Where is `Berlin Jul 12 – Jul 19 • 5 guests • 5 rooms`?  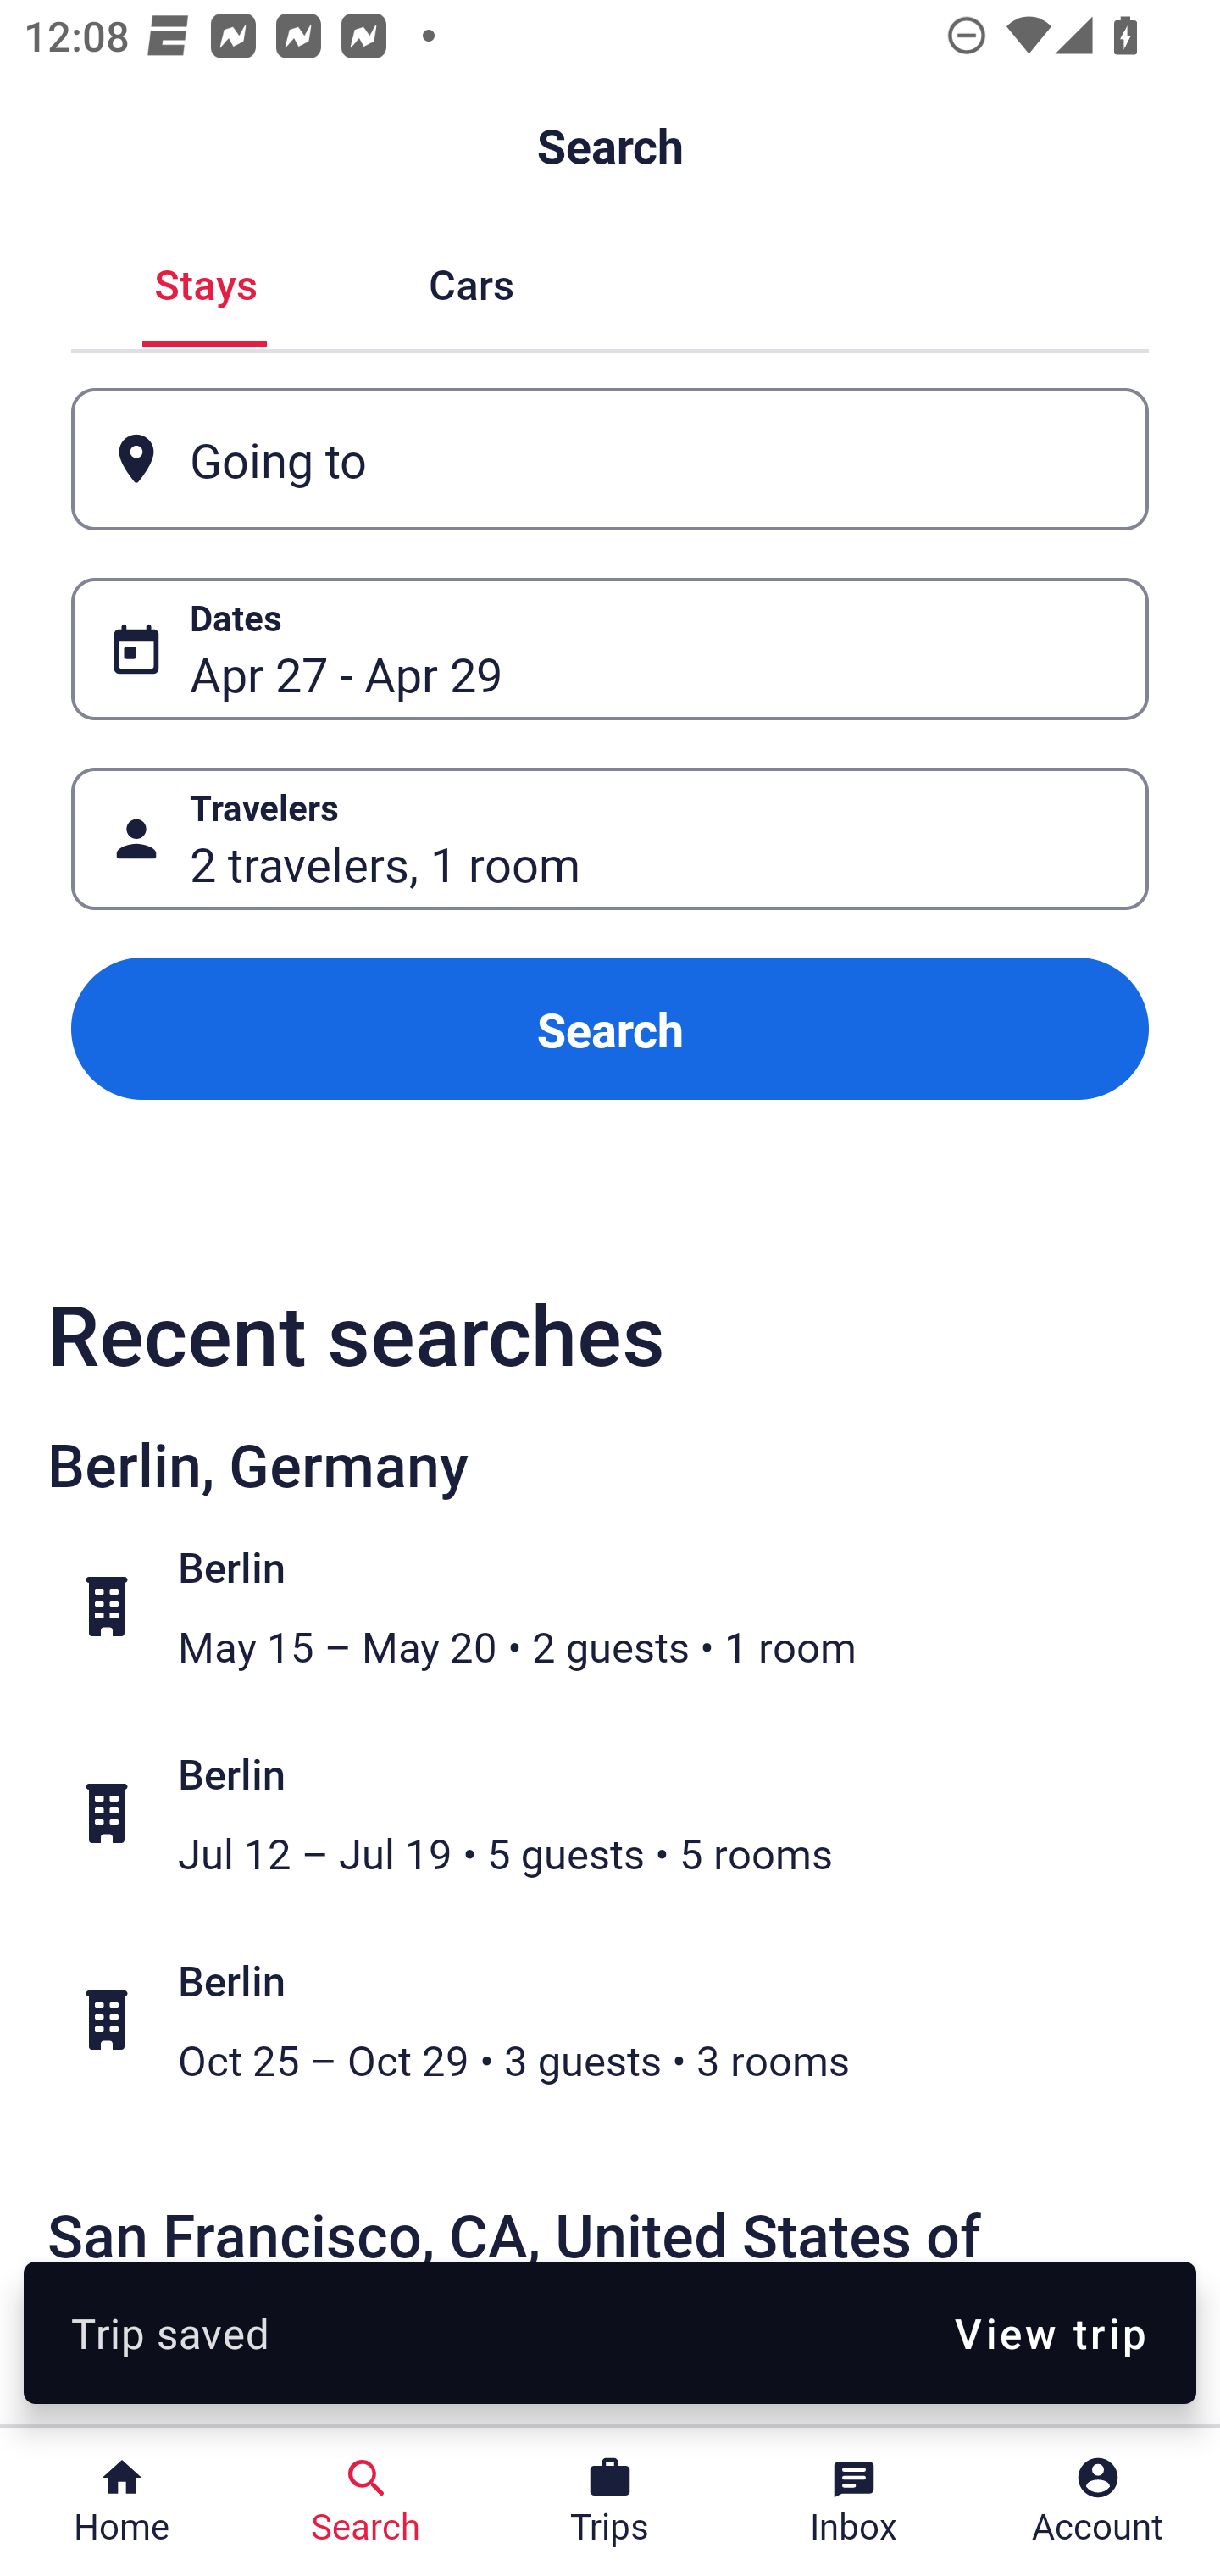
Berlin Jul 12 – Jul 19 • 5 guests • 5 rooms is located at coordinates (627, 1813).